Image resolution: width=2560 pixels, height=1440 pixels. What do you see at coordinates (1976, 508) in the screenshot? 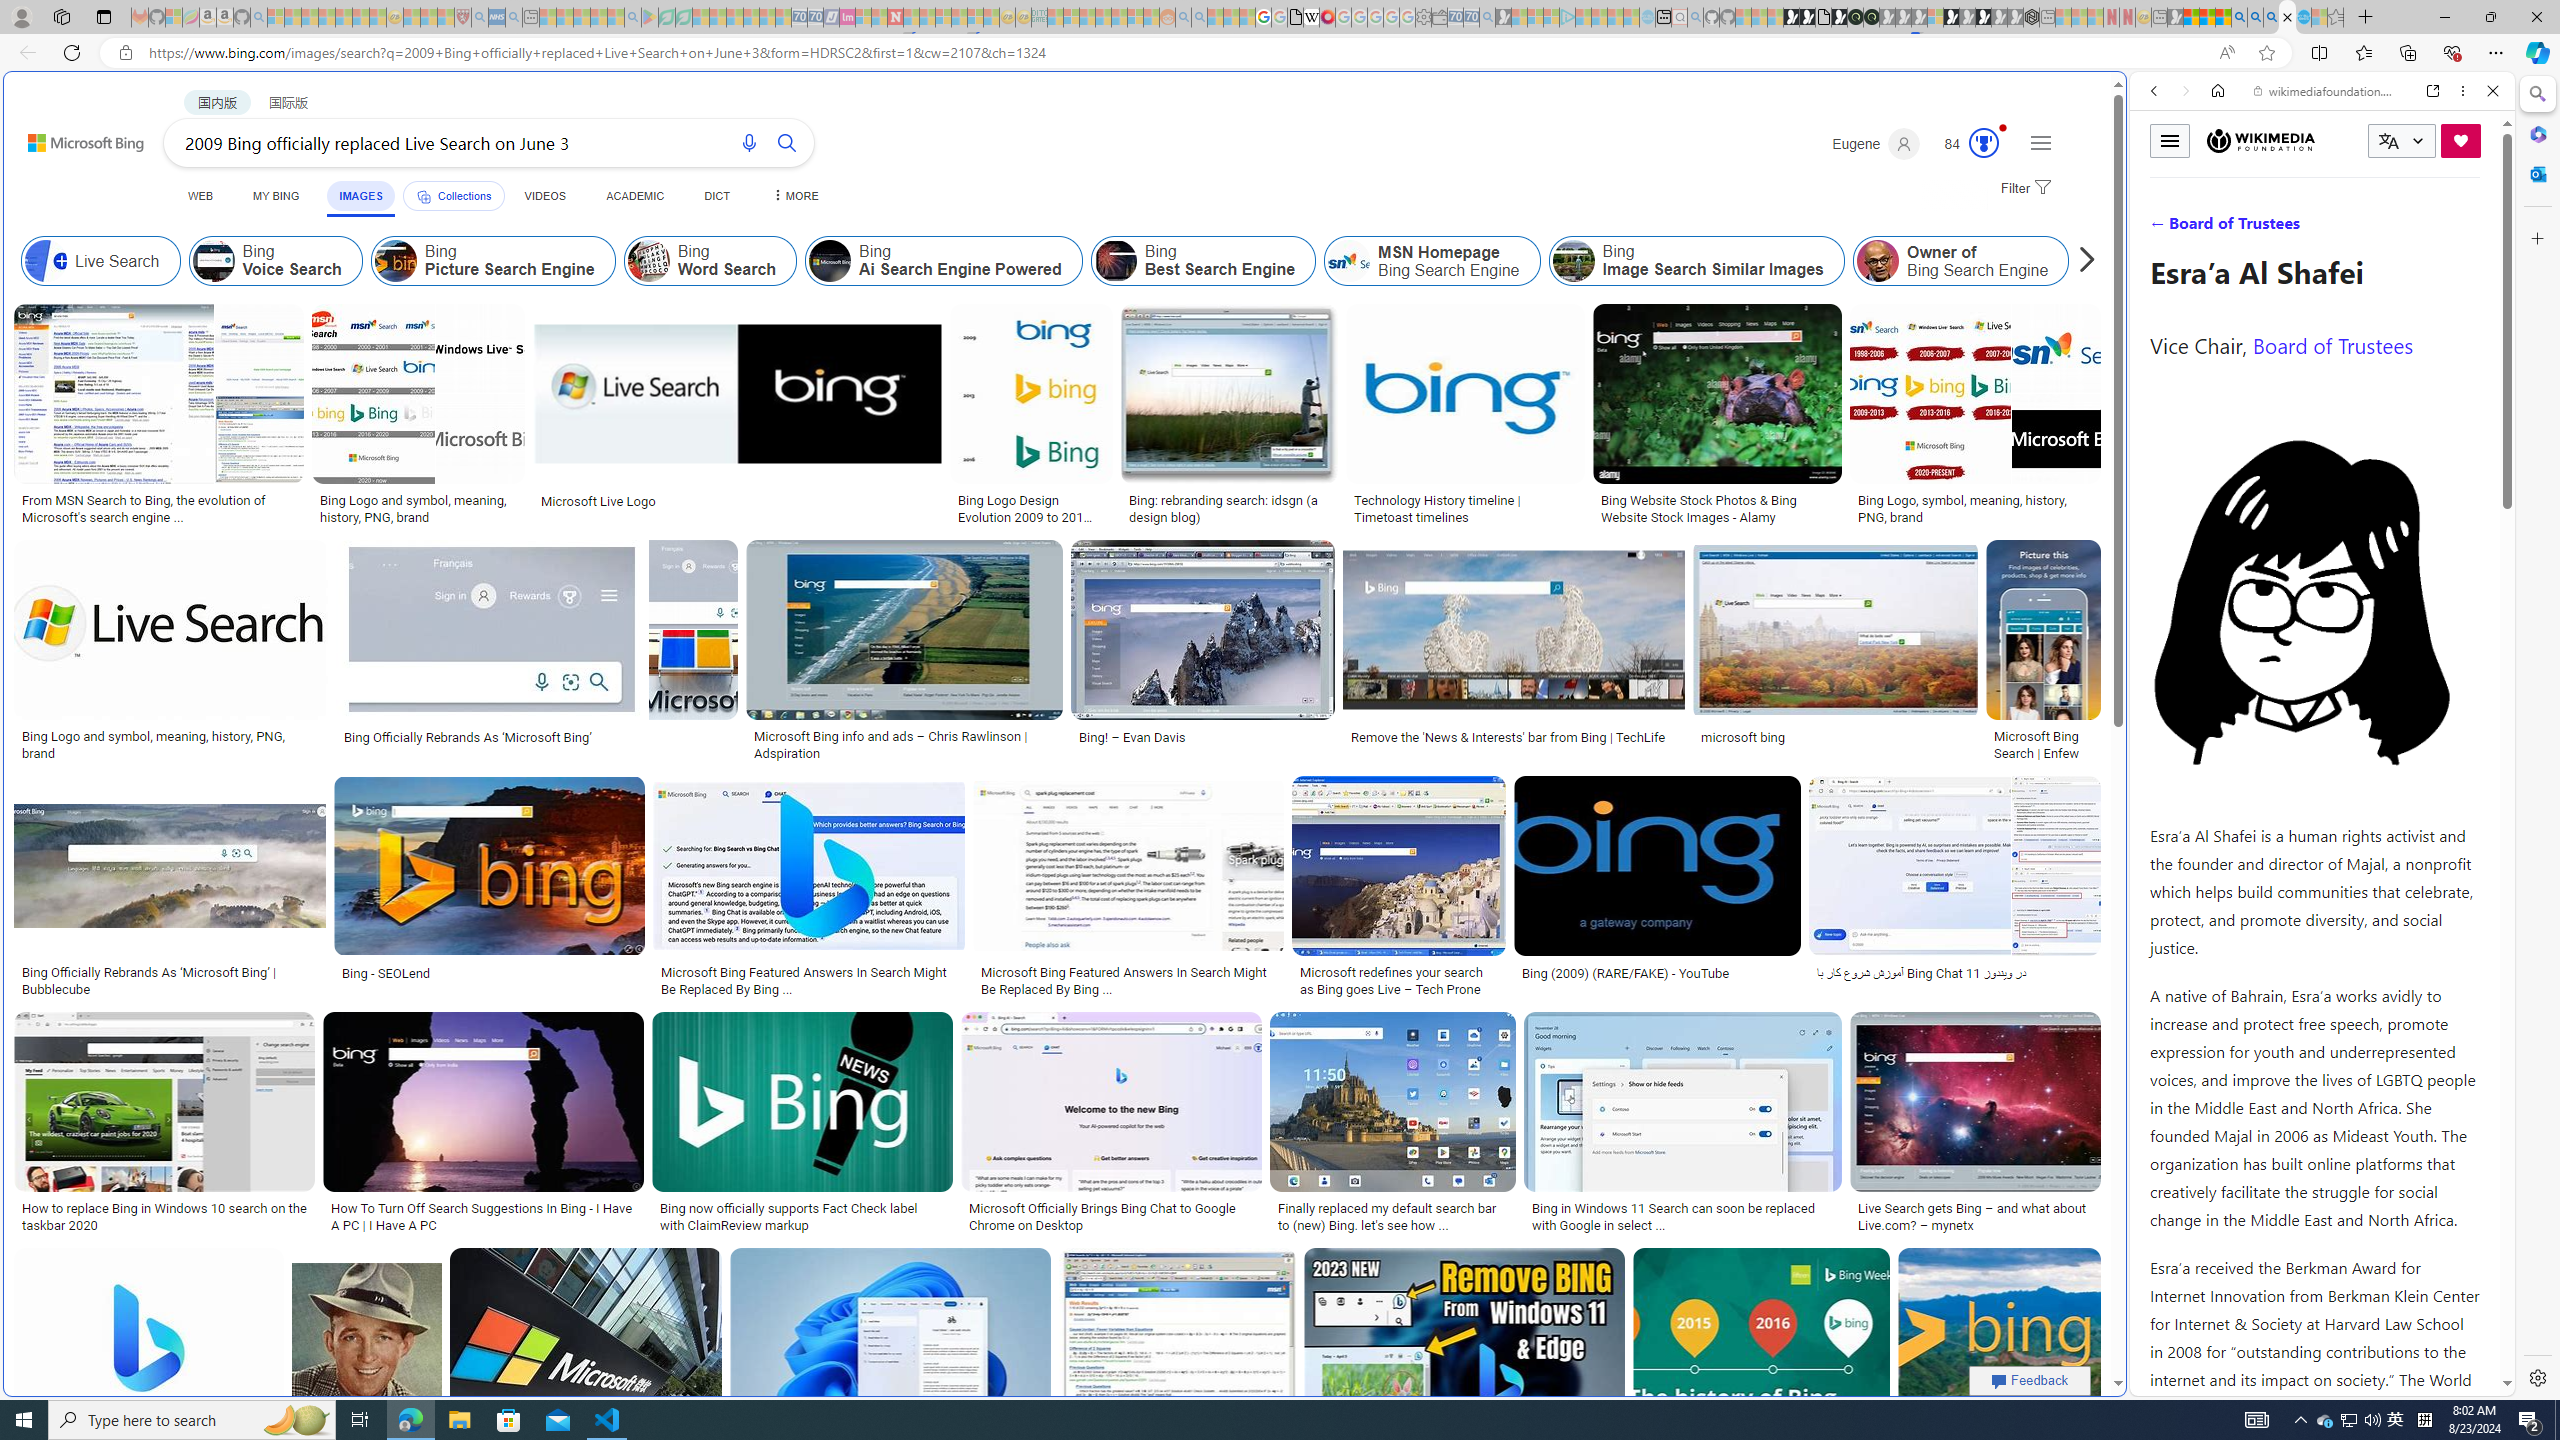
I see `Bing Logo, symbol, meaning, history, PNG, brand` at bounding box center [1976, 508].